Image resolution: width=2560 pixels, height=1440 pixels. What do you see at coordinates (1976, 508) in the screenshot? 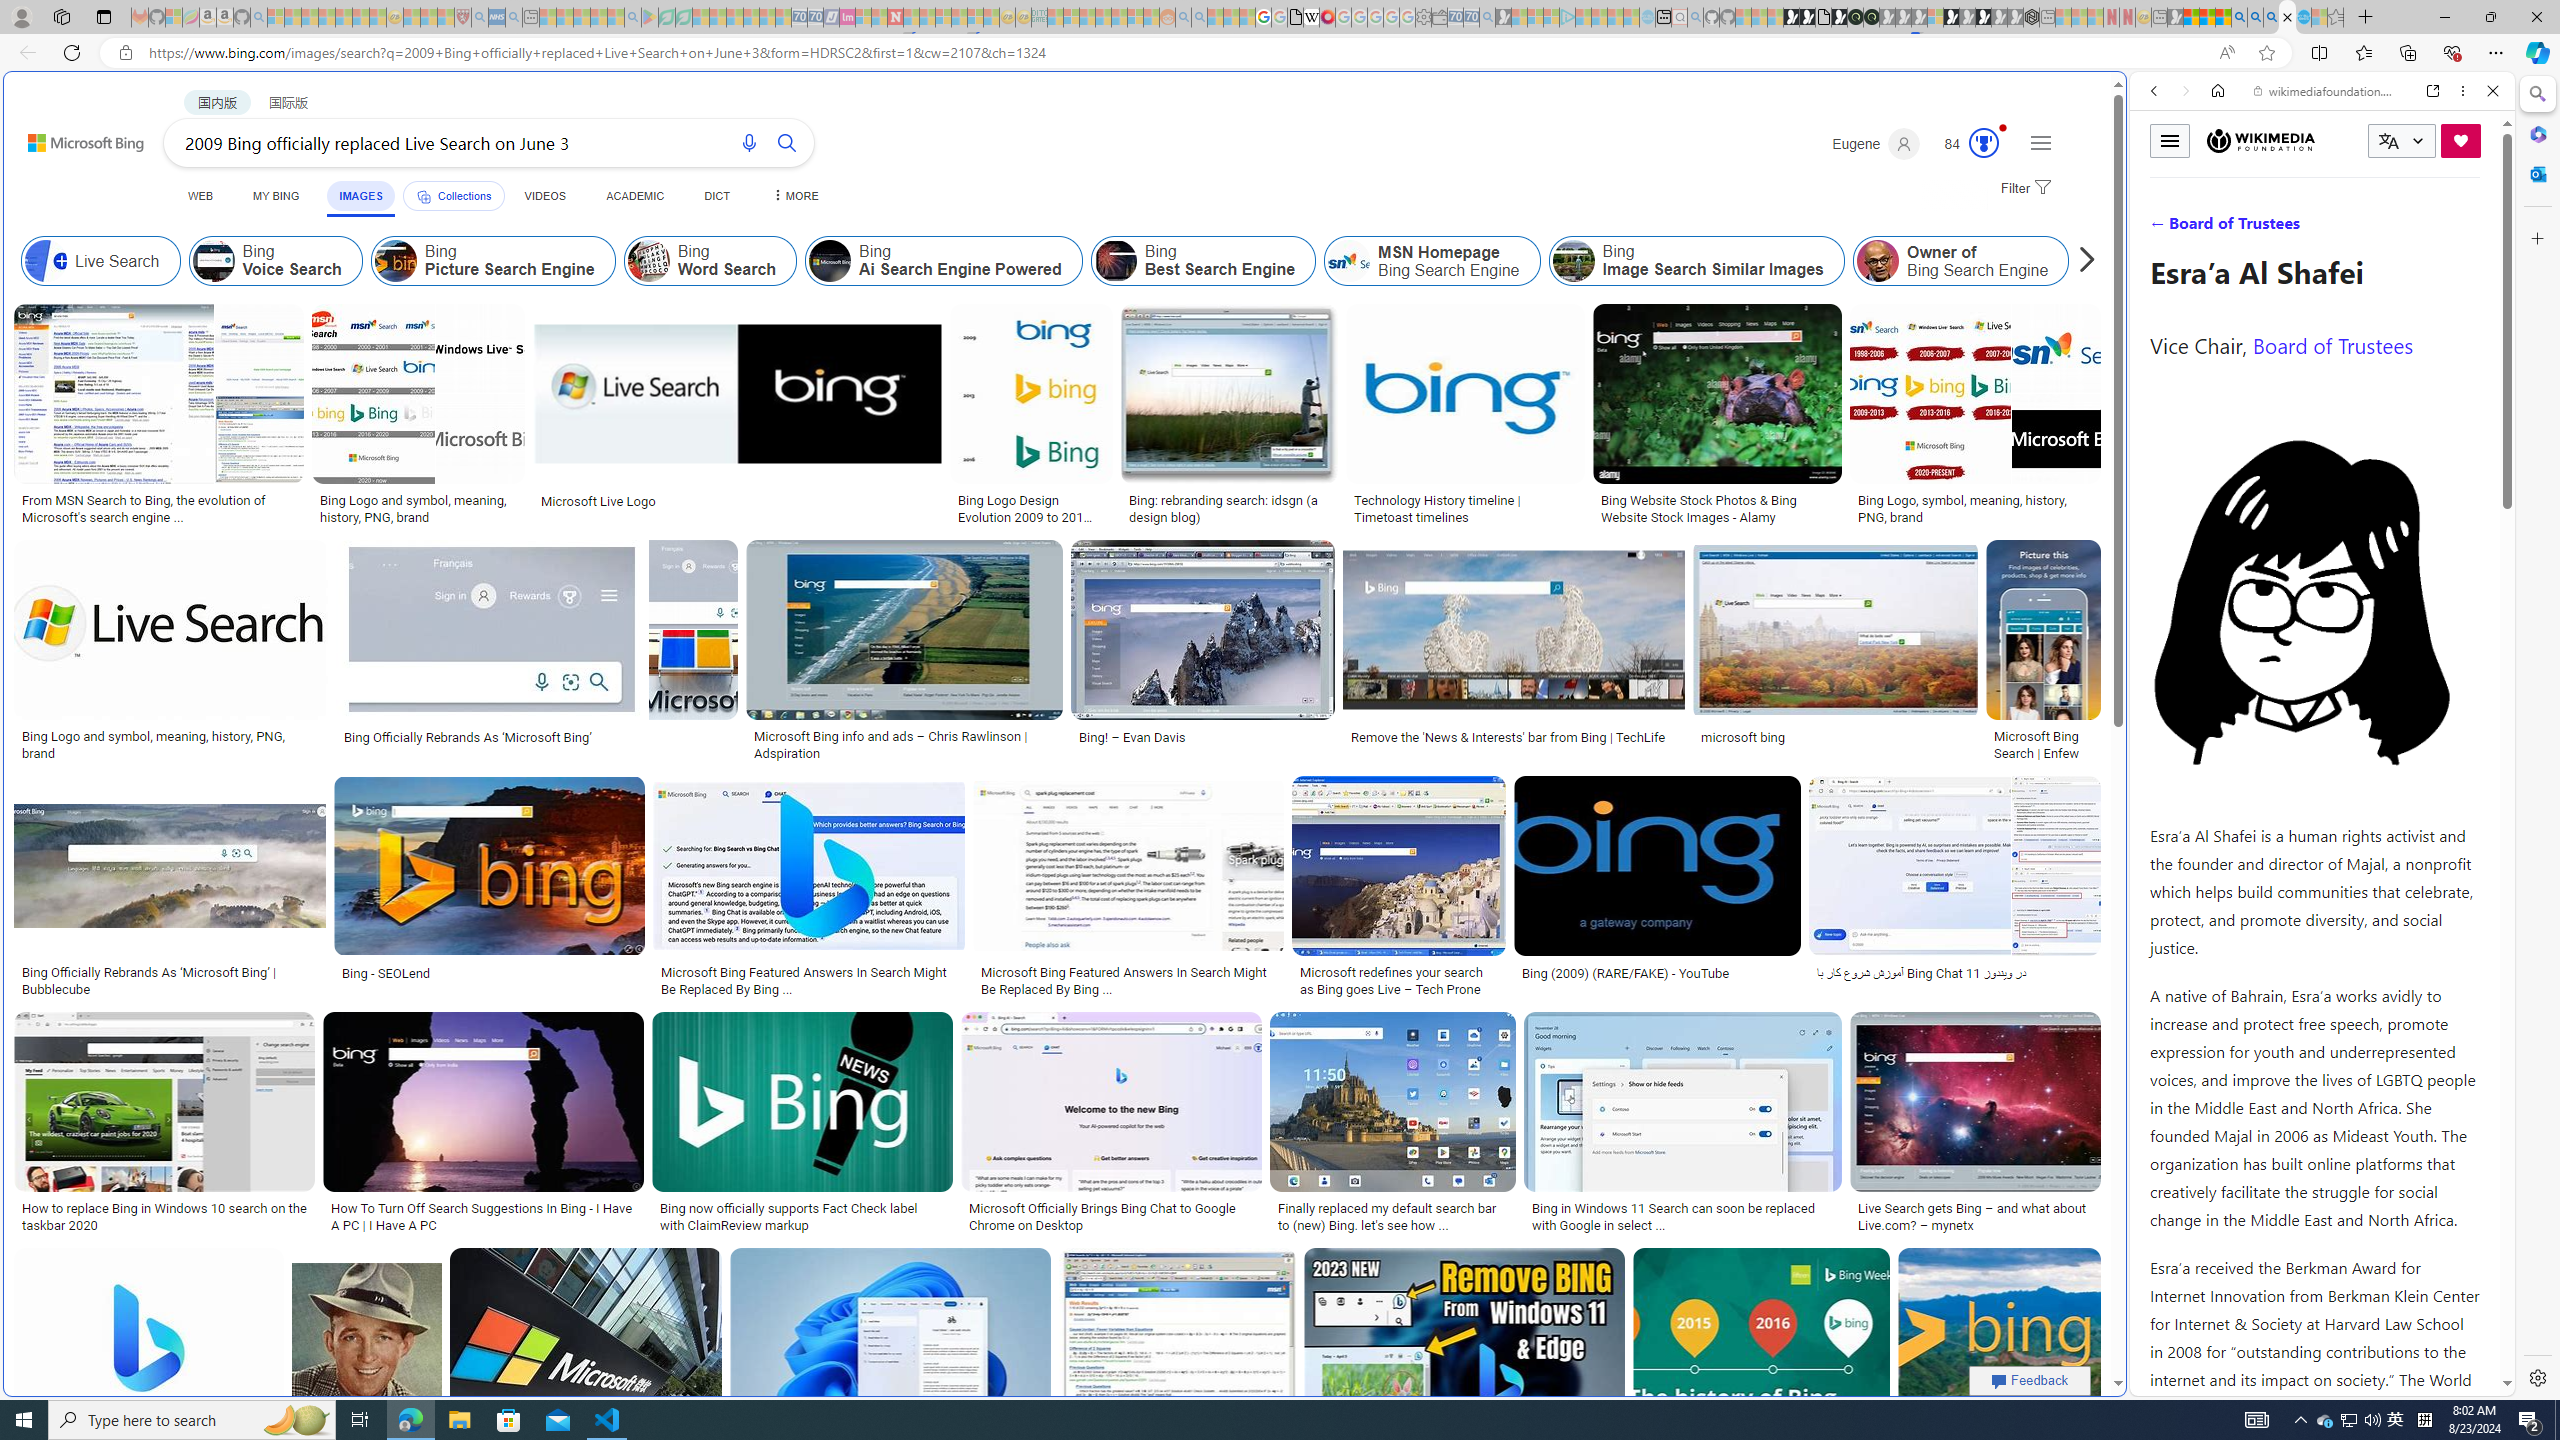
I see `Bing Logo, symbol, meaning, history, PNG, brand` at bounding box center [1976, 508].